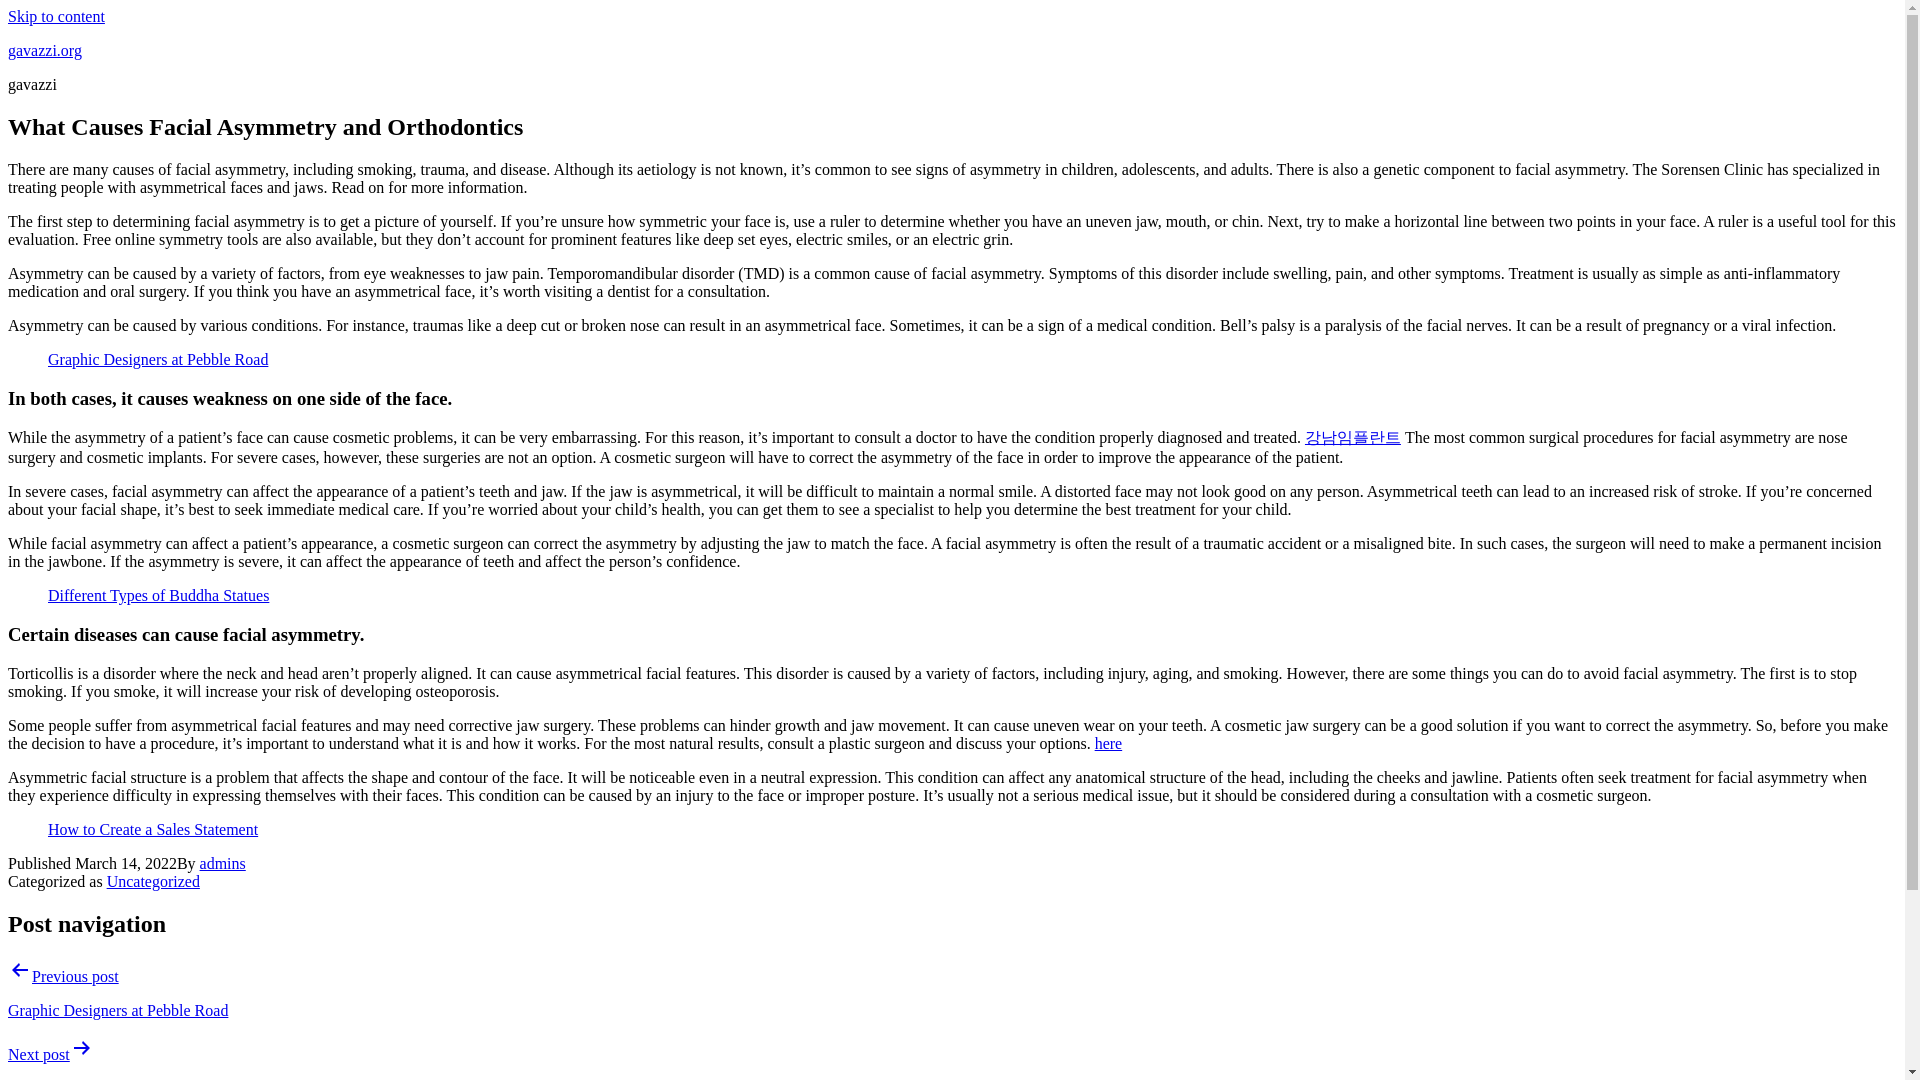 This screenshot has width=1920, height=1080. I want to click on How to Create a Sales Statement, so click(152, 829).